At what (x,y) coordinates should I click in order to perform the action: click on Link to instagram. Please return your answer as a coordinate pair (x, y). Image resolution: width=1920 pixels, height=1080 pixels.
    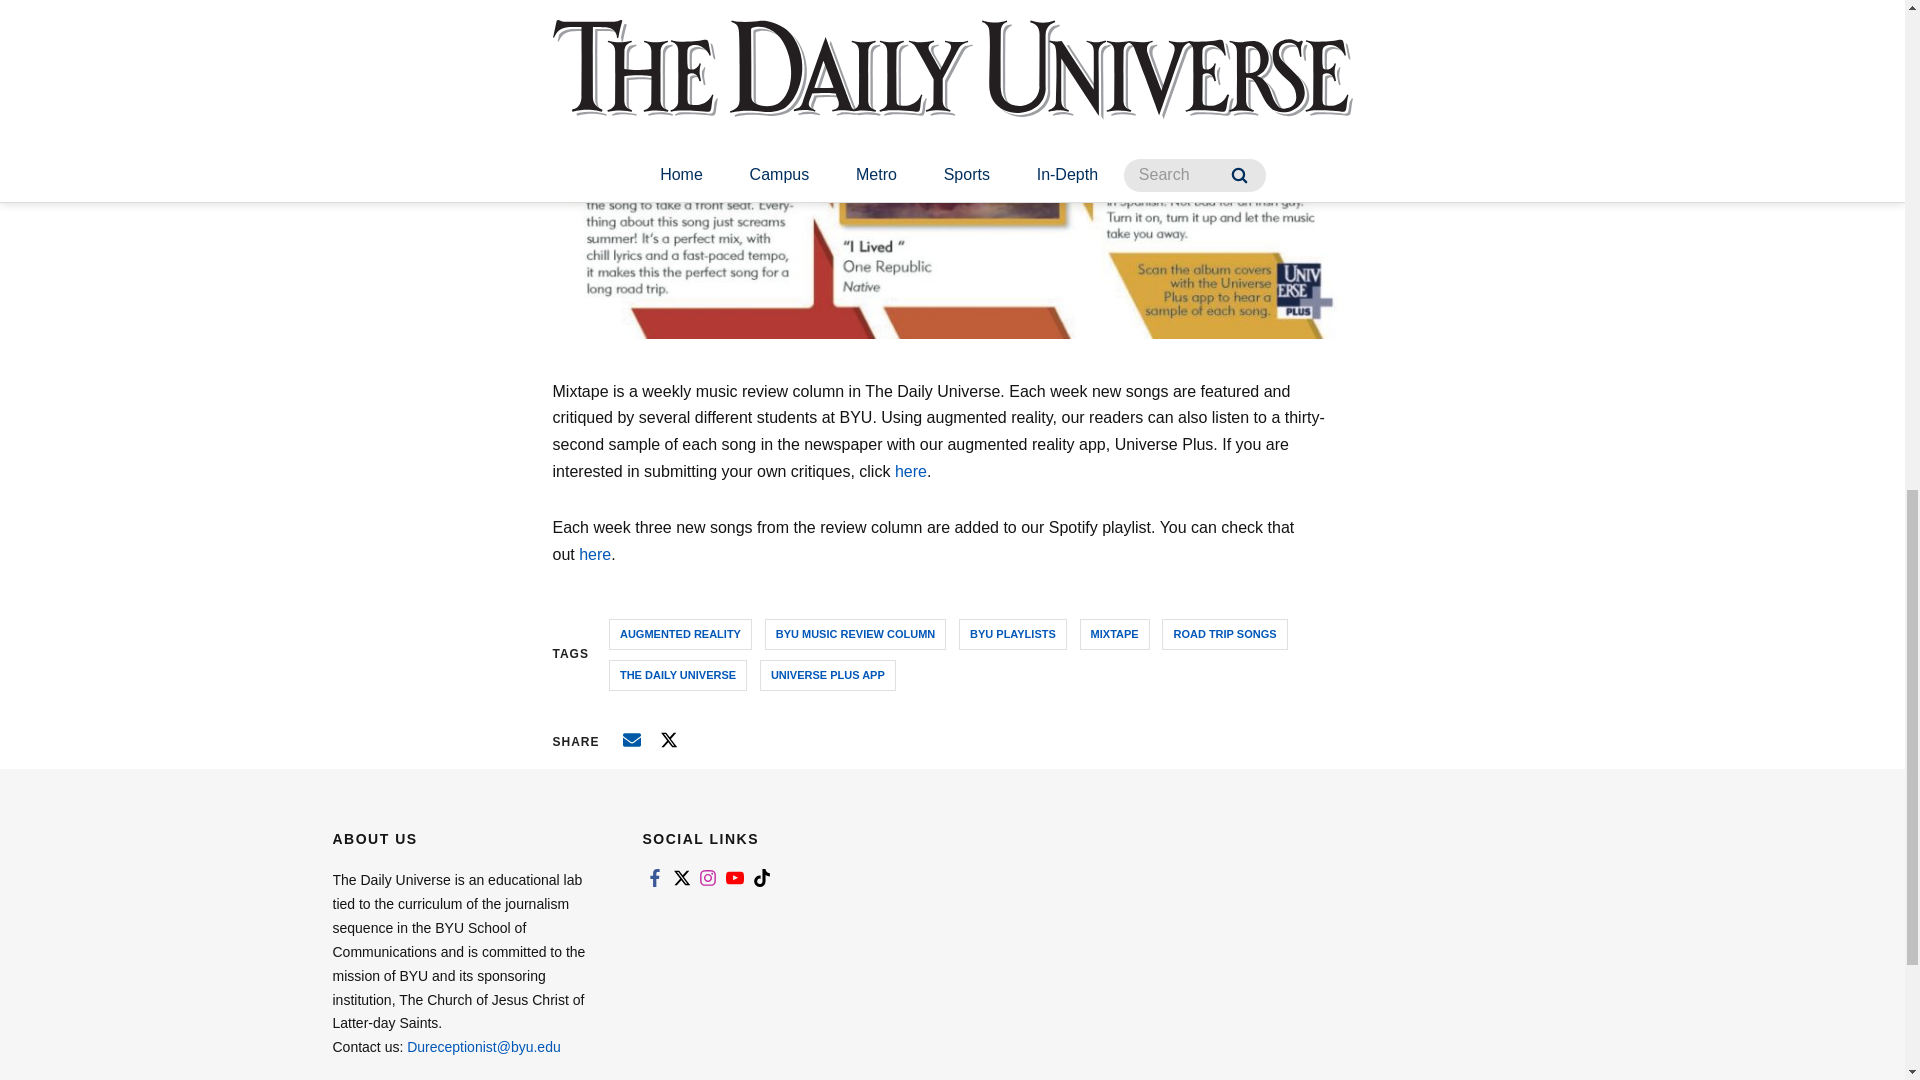
    Looking at the image, I should click on (708, 878).